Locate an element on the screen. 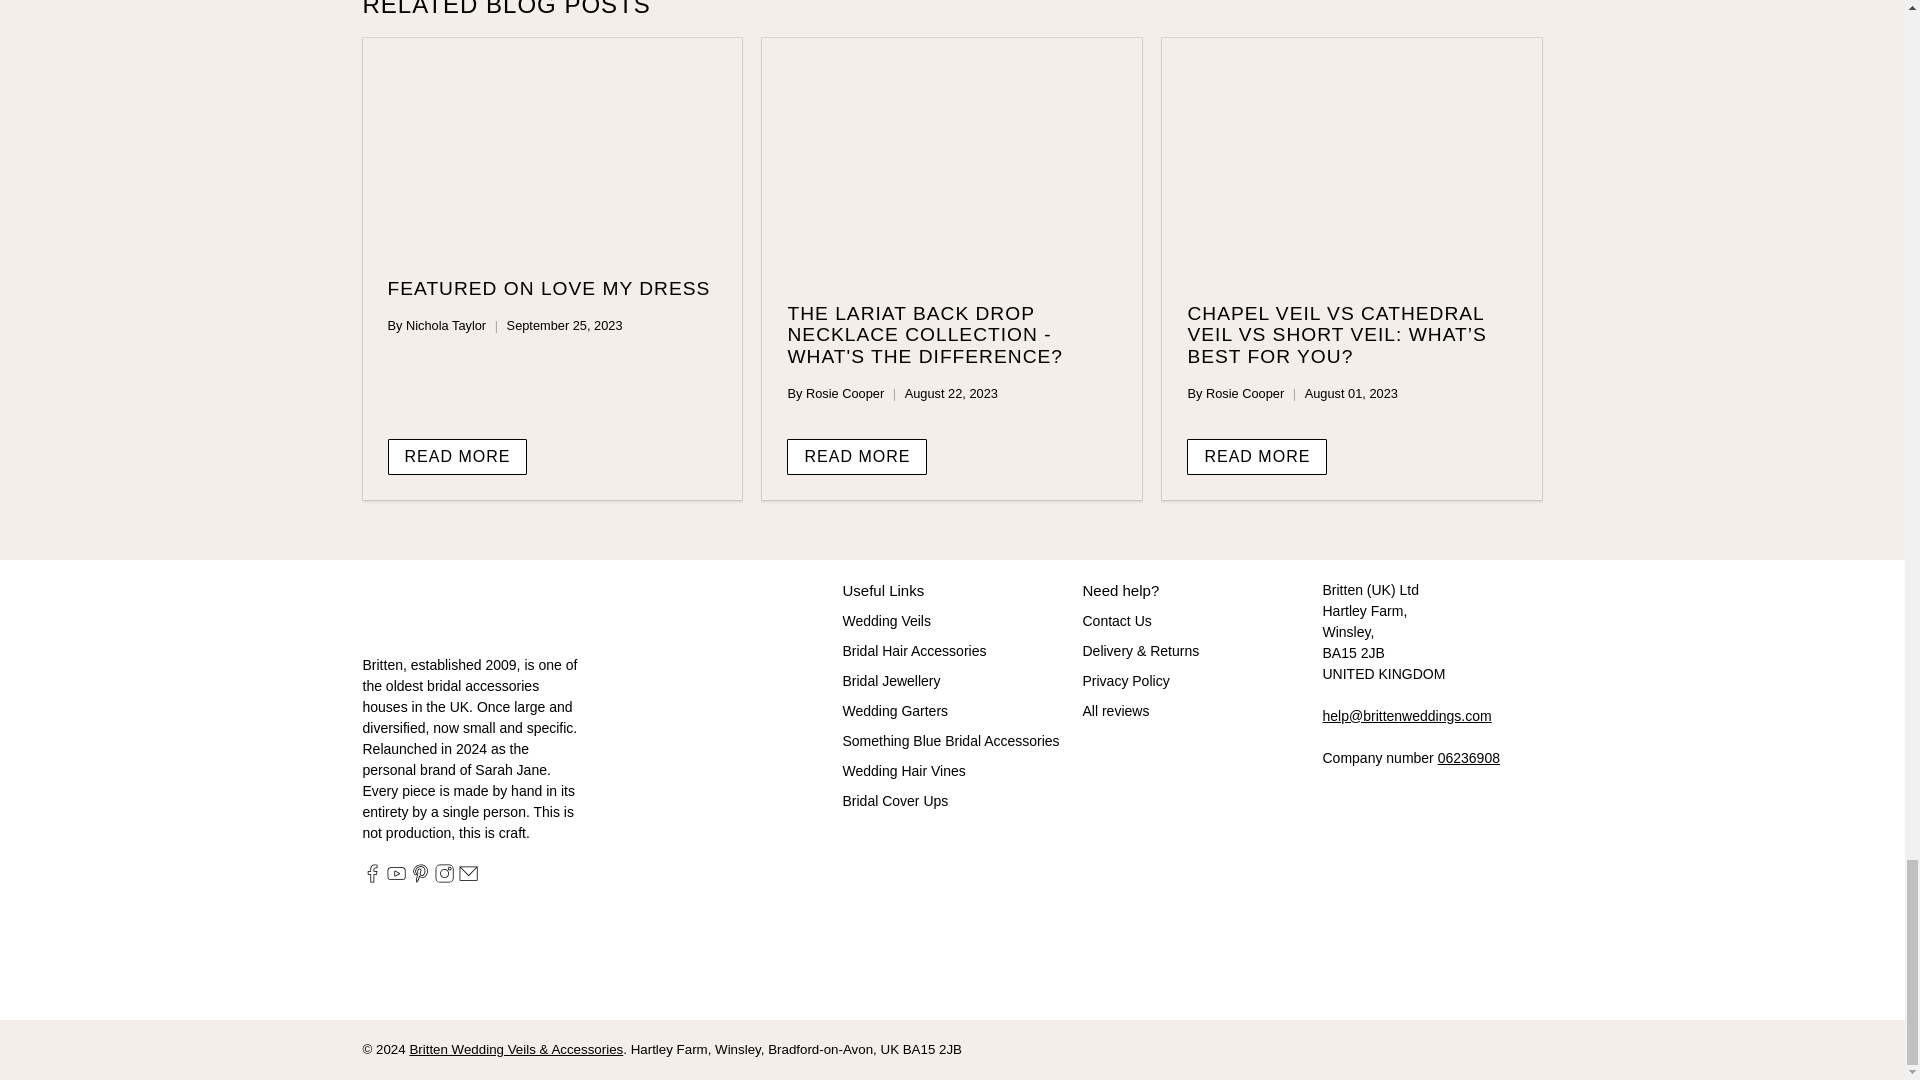 The height and width of the screenshot is (1080, 1920). Featured on Love My Dress is located at coordinates (552, 146).